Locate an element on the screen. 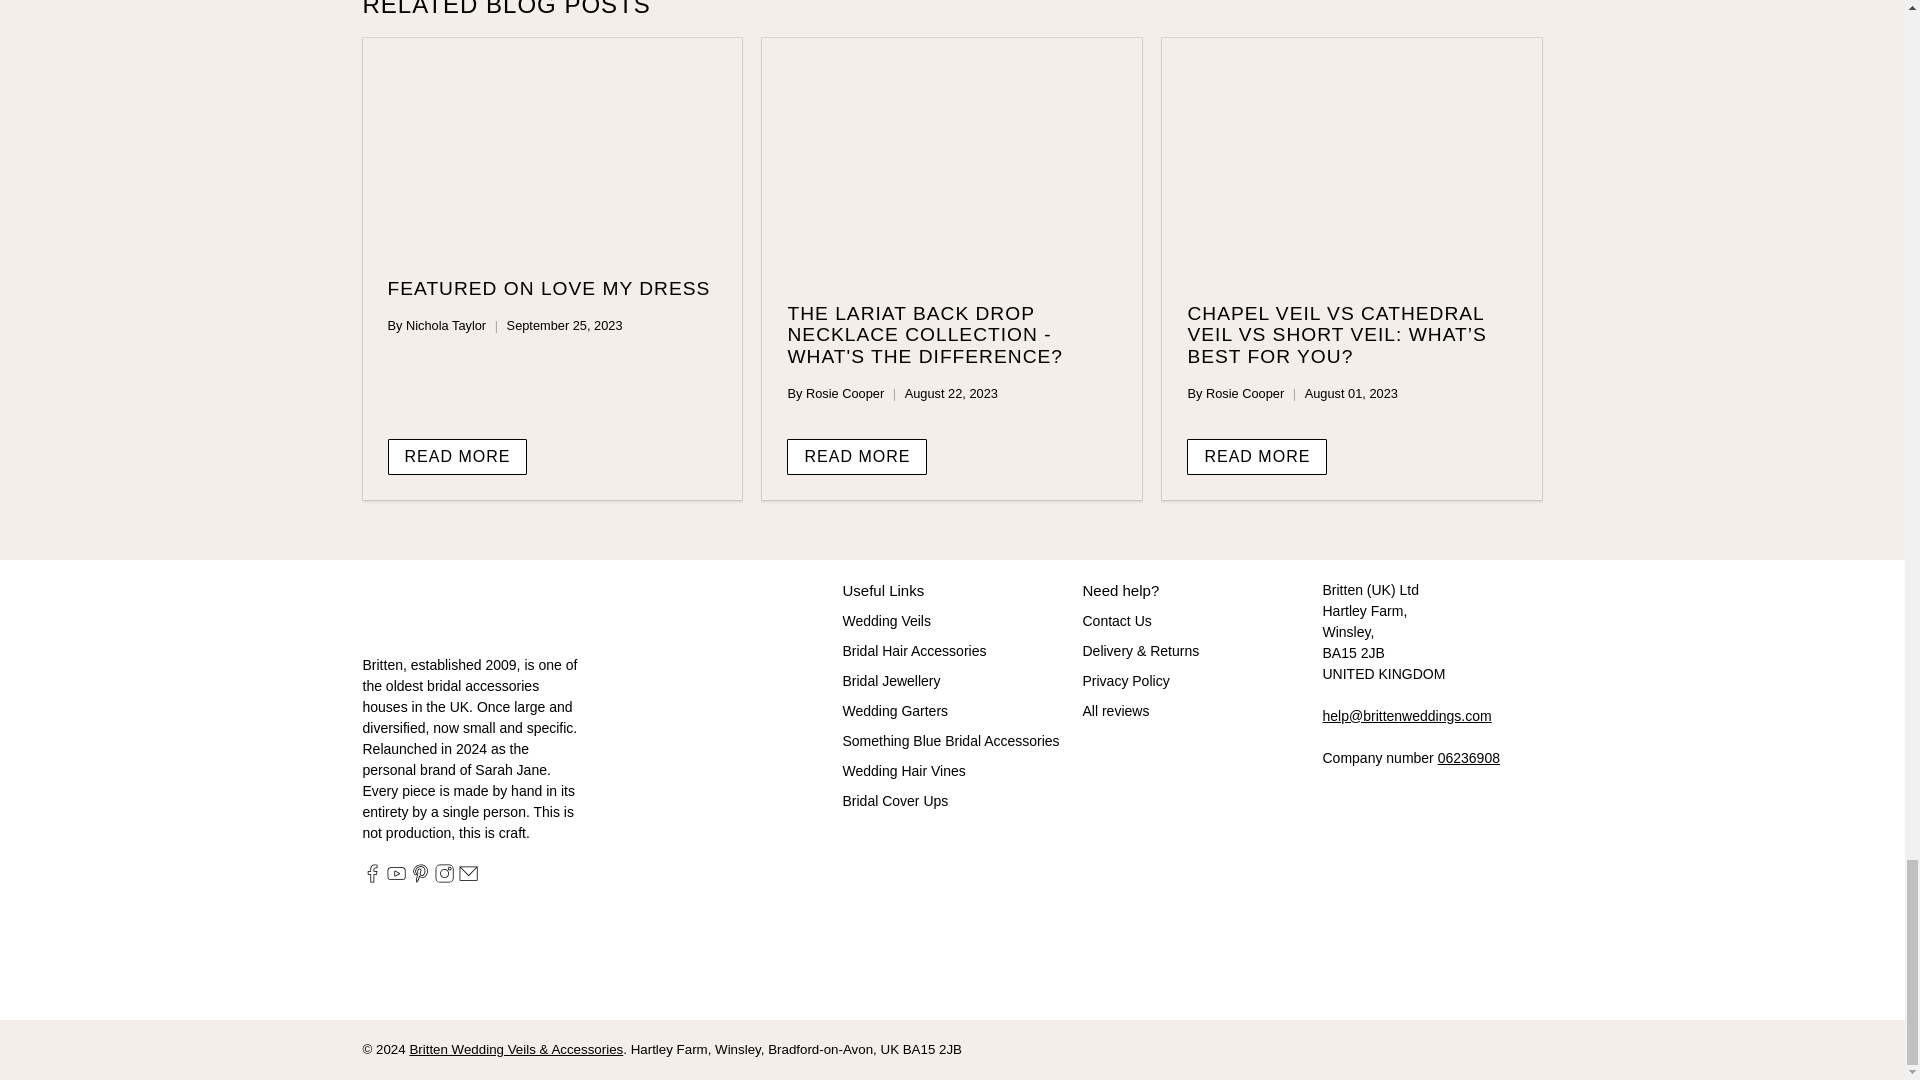 The height and width of the screenshot is (1080, 1920). Featured on Love My Dress is located at coordinates (552, 146).